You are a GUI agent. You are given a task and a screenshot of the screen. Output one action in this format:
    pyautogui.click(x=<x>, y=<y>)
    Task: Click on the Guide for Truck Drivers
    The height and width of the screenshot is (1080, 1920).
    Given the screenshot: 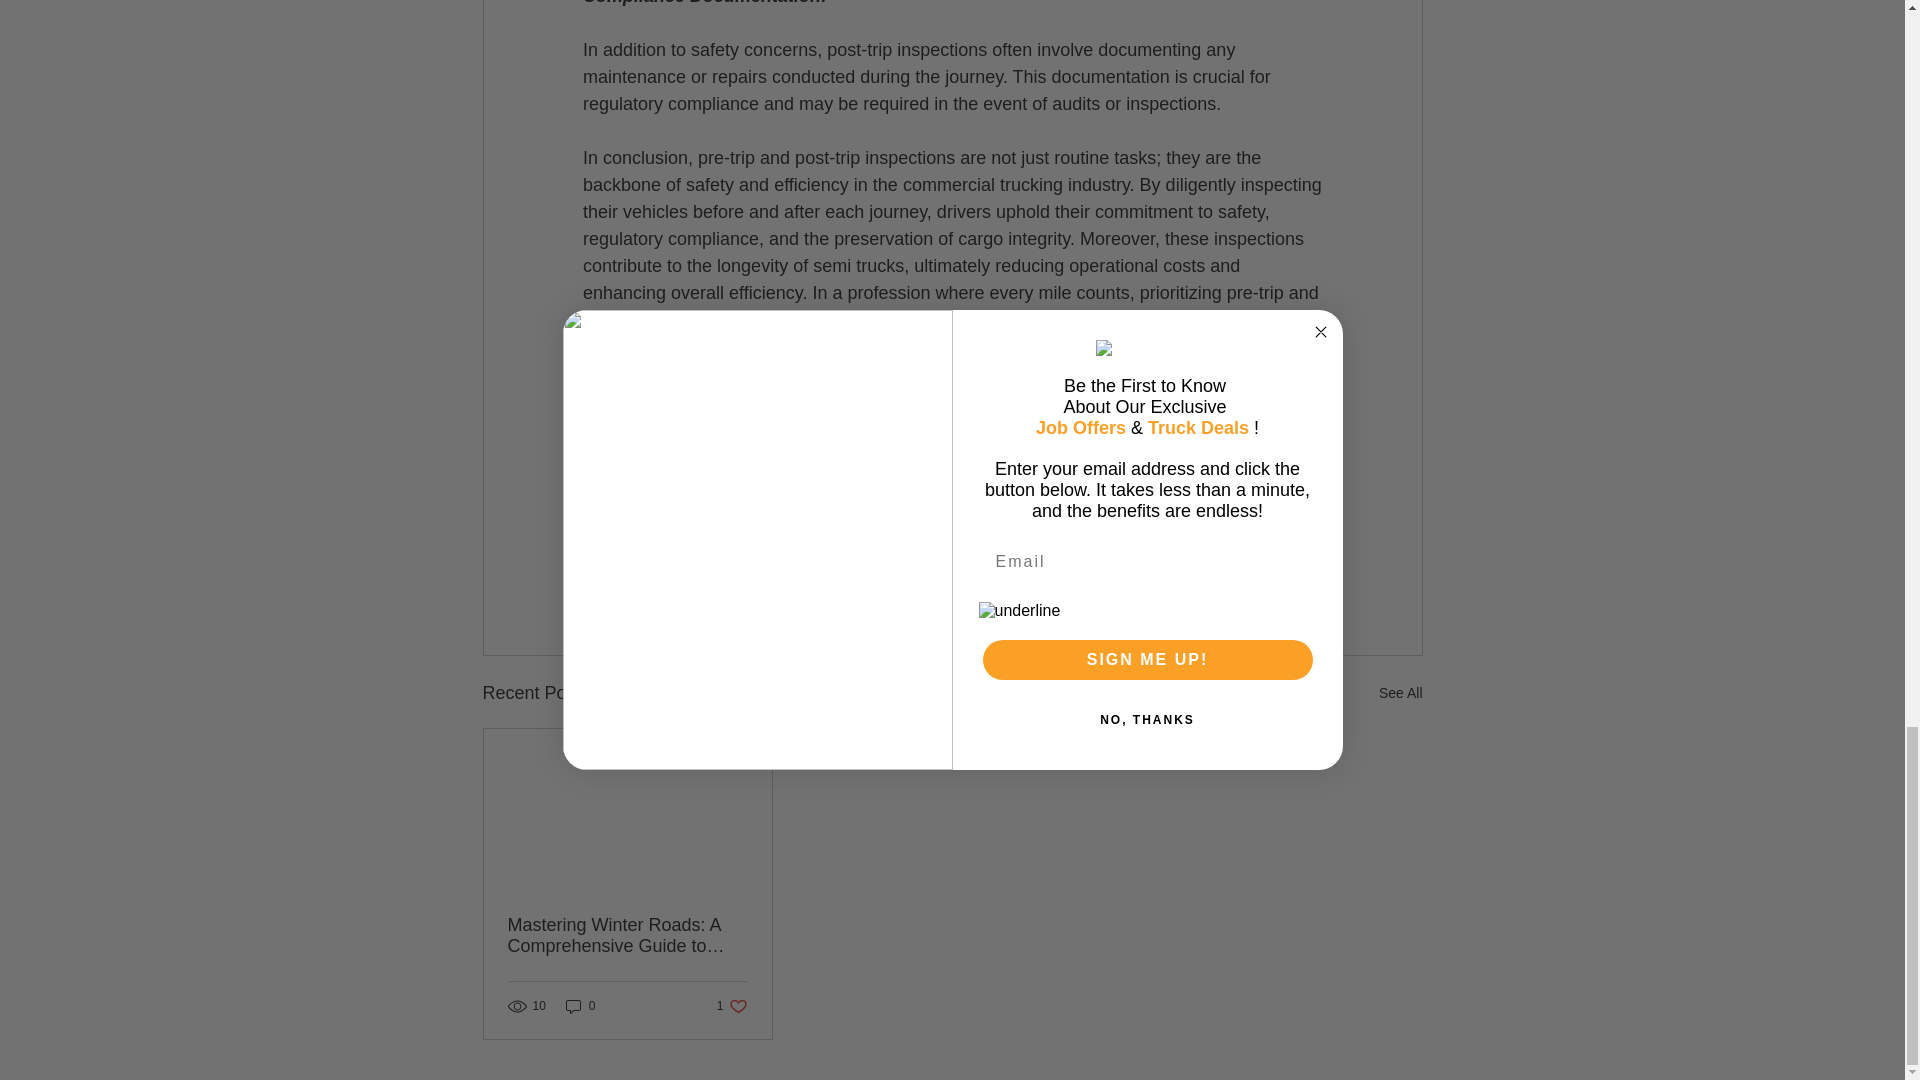 What is the action you would take?
    pyautogui.click(x=1306, y=584)
    